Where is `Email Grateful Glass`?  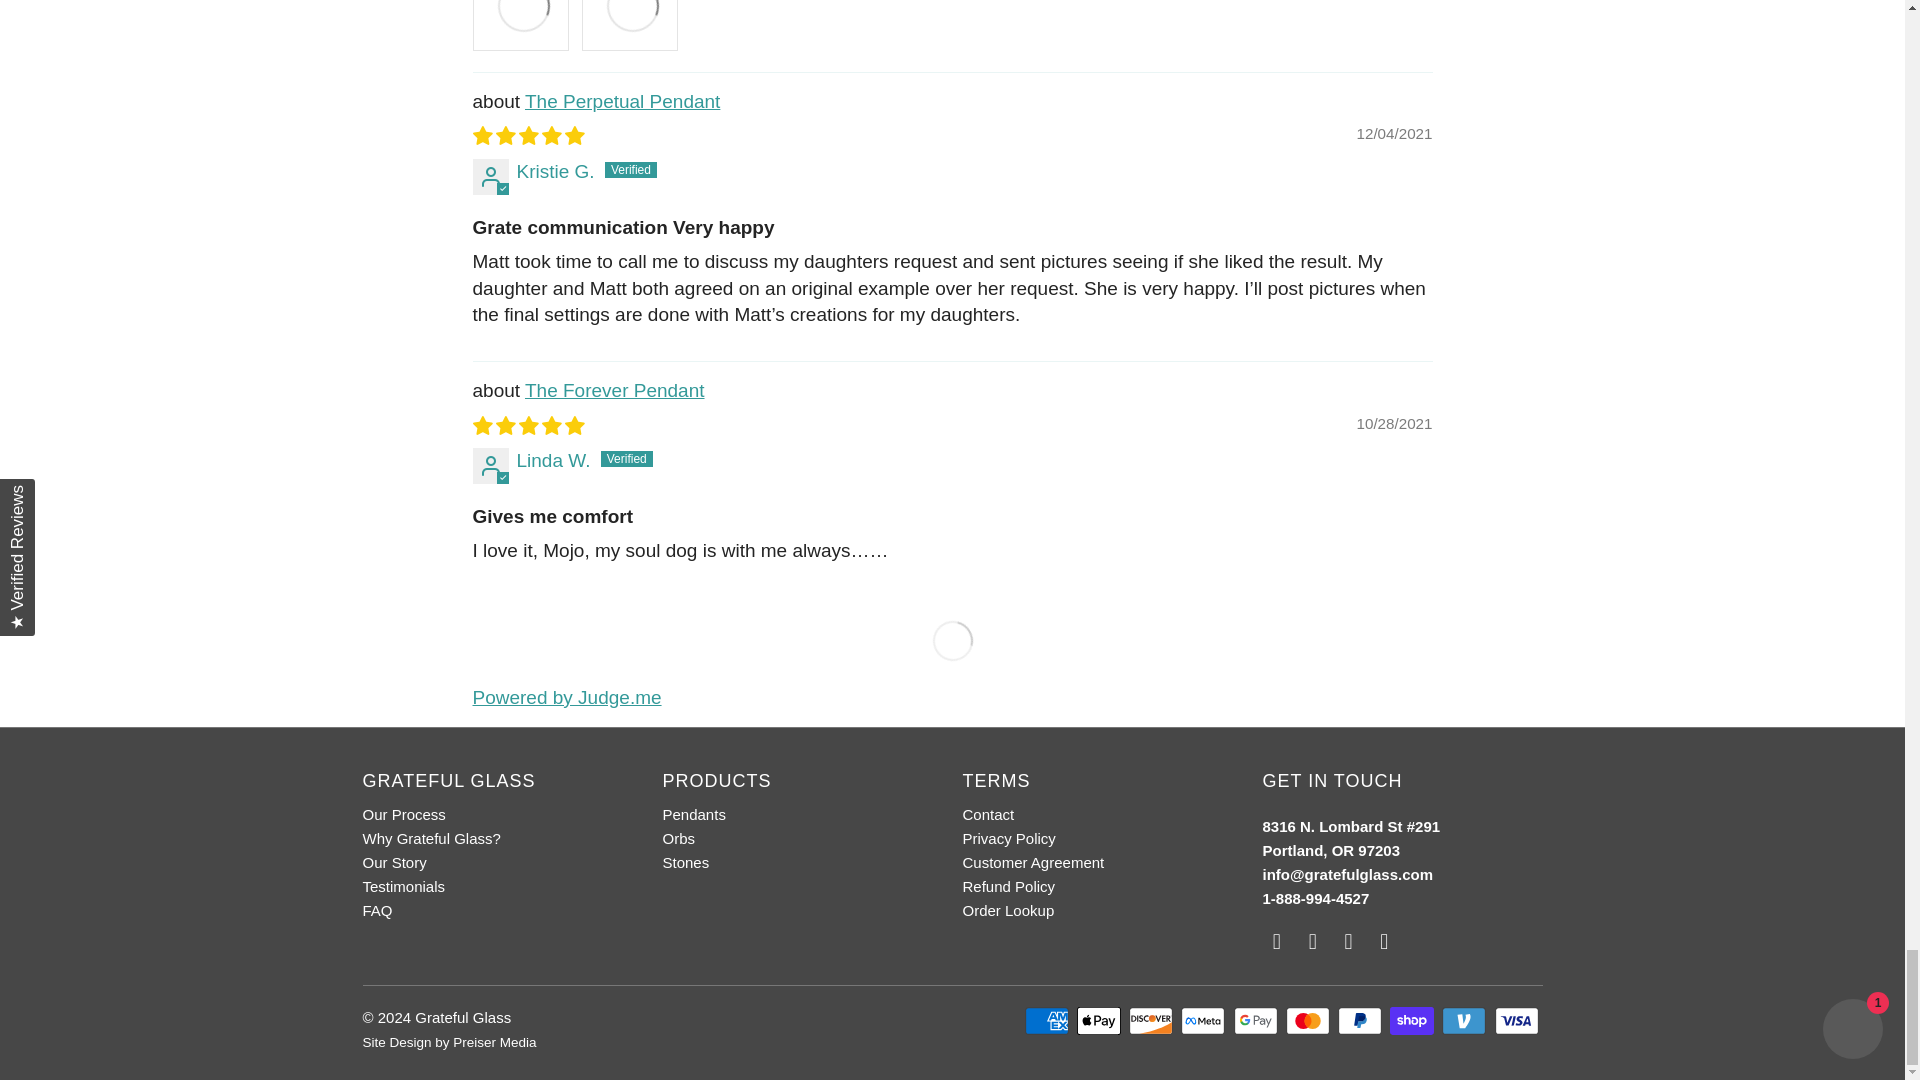 Email Grateful Glass is located at coordinates (1384, 941).